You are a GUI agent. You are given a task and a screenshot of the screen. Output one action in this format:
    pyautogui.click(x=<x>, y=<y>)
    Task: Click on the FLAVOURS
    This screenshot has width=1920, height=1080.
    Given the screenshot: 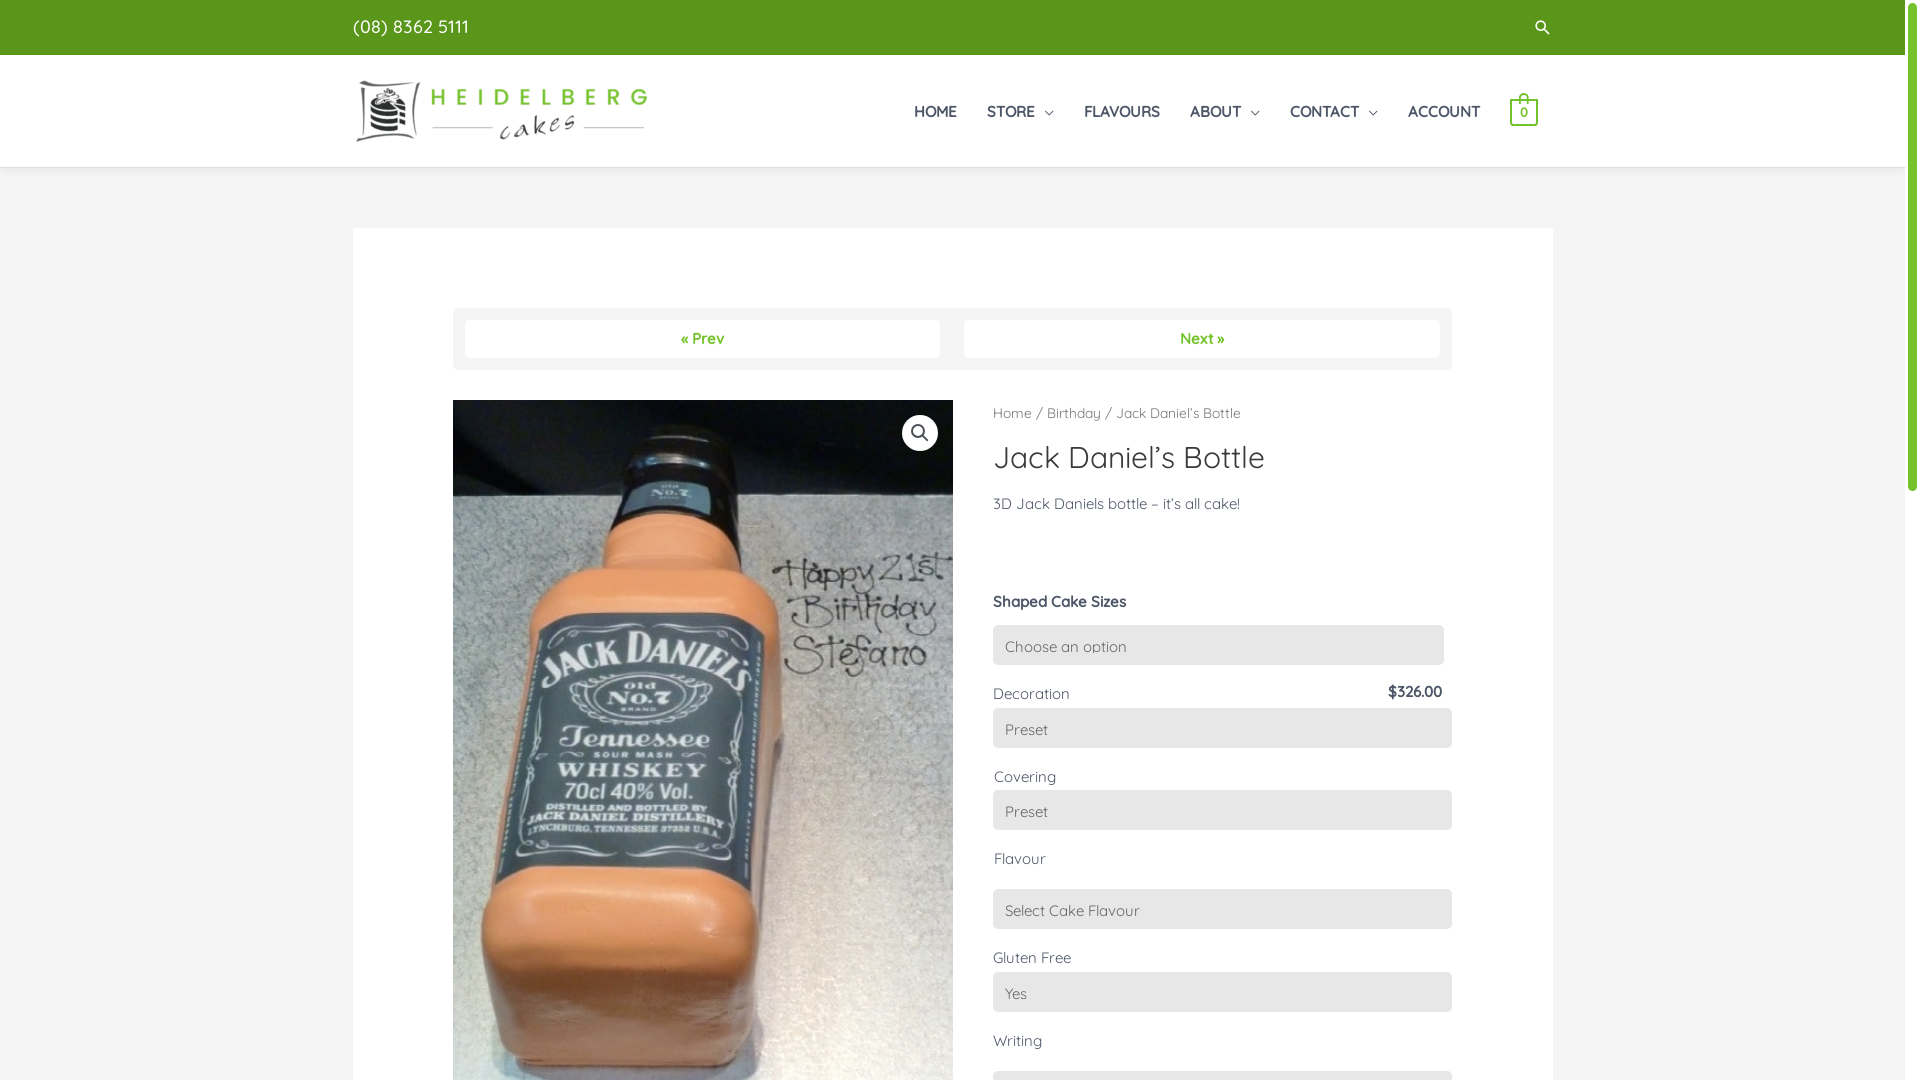 What is the action you would take?
    pyautogui.click(x=1122, y=112)
    